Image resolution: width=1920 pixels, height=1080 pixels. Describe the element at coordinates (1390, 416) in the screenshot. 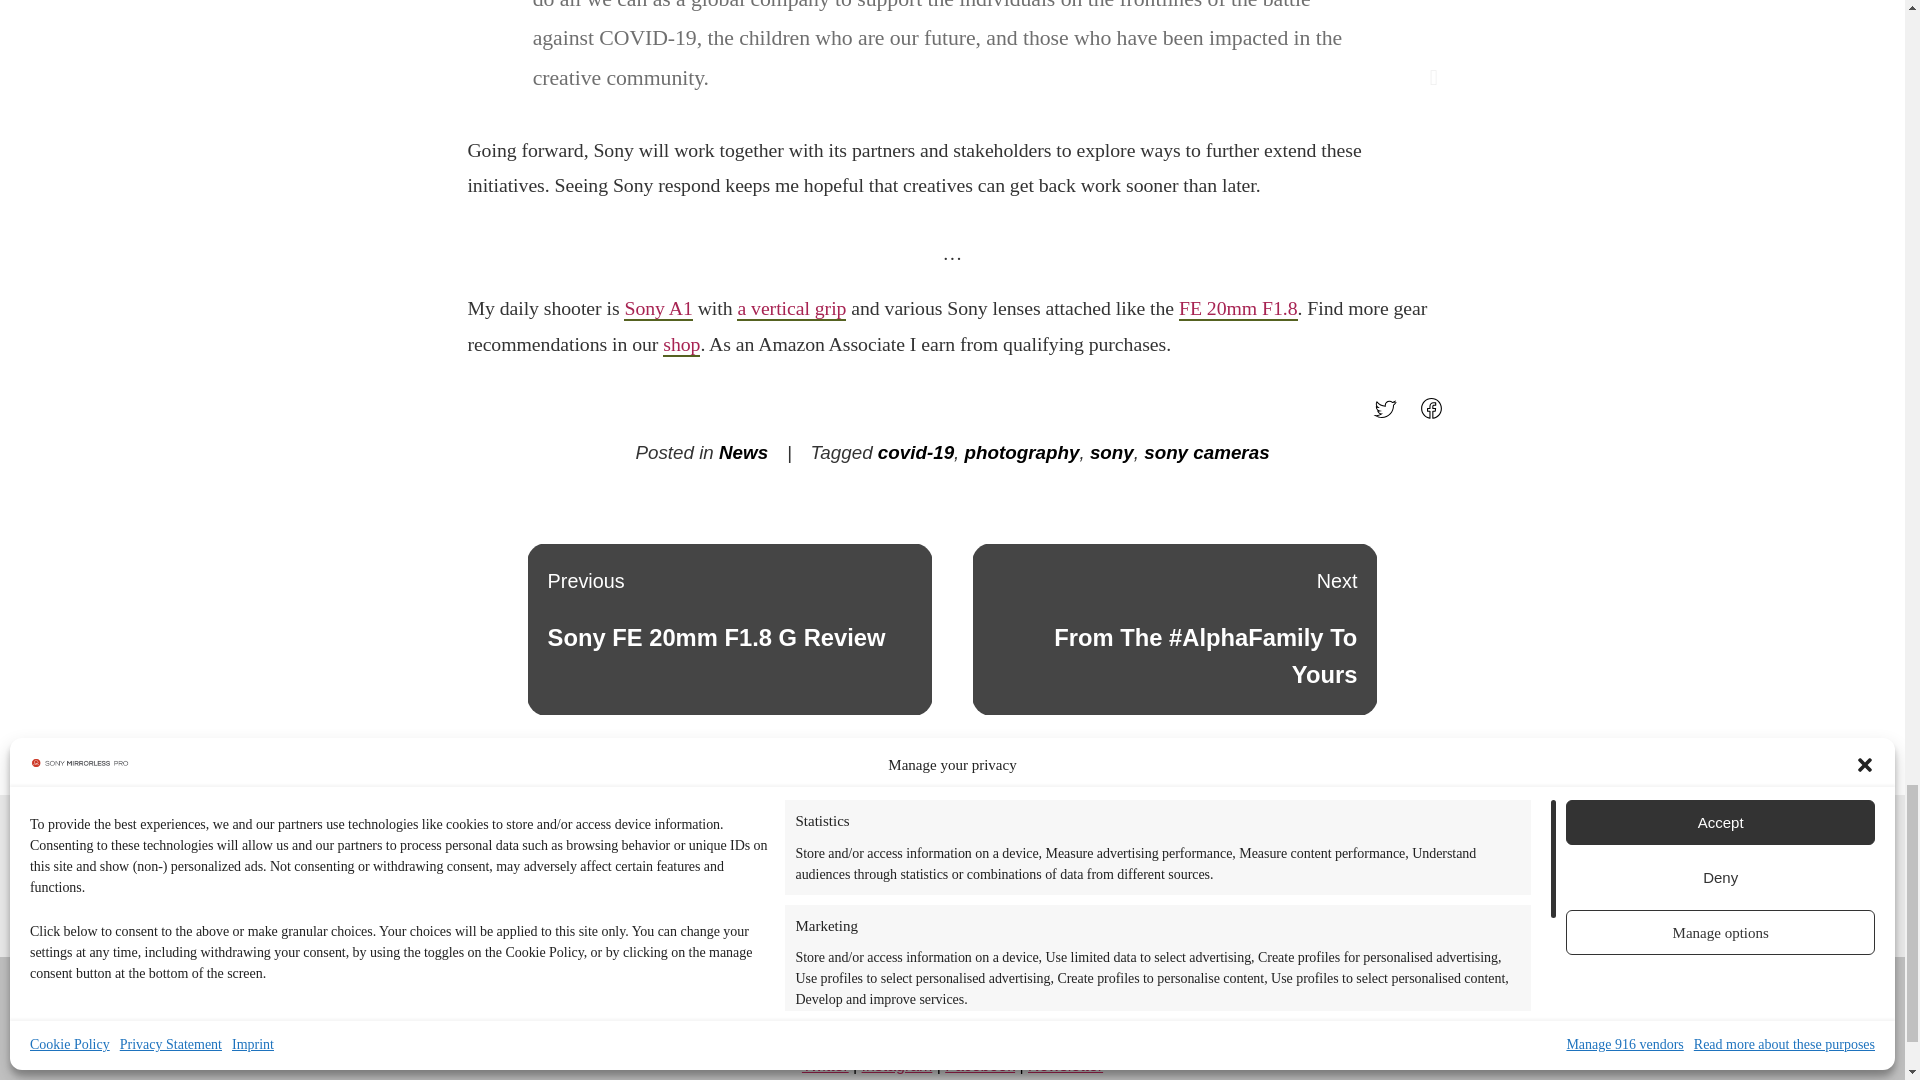

I see `Tweet` at that location.